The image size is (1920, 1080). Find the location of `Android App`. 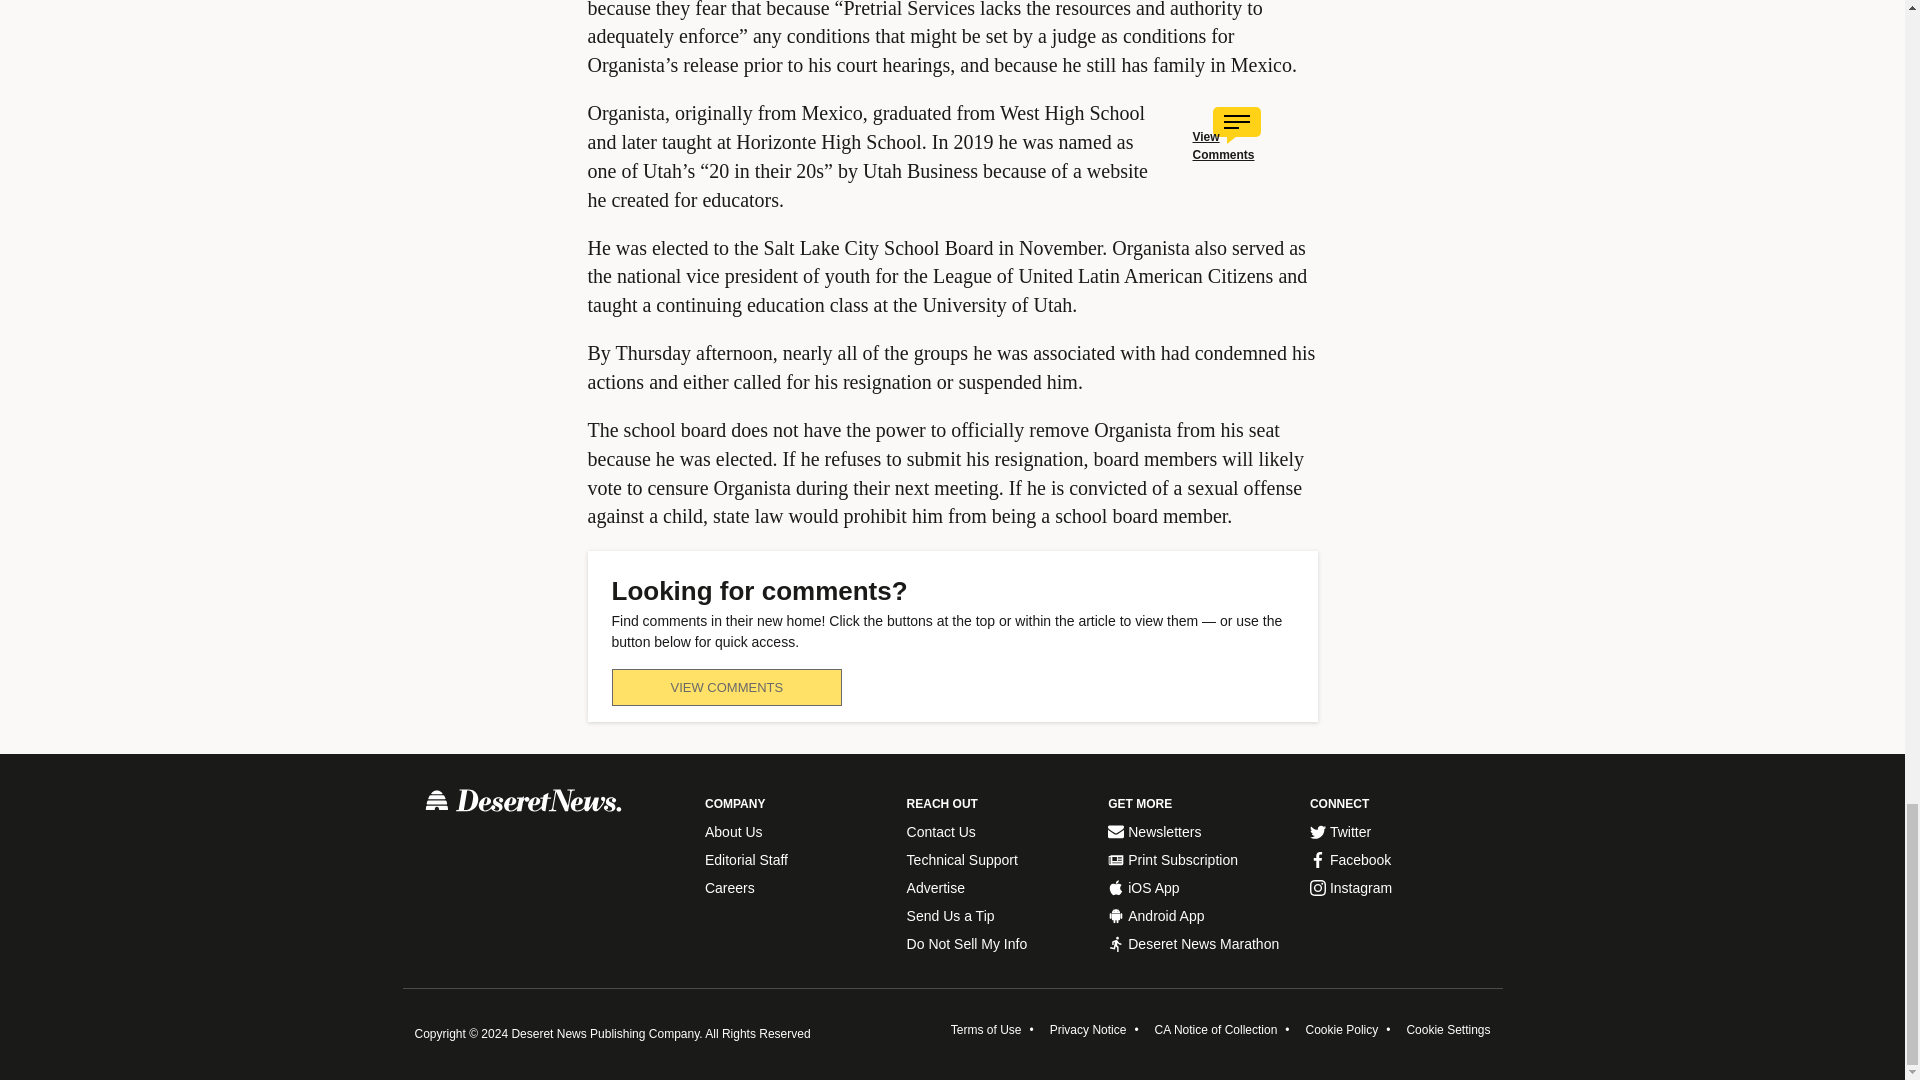

Android App is located at coordinates (1198, 916).